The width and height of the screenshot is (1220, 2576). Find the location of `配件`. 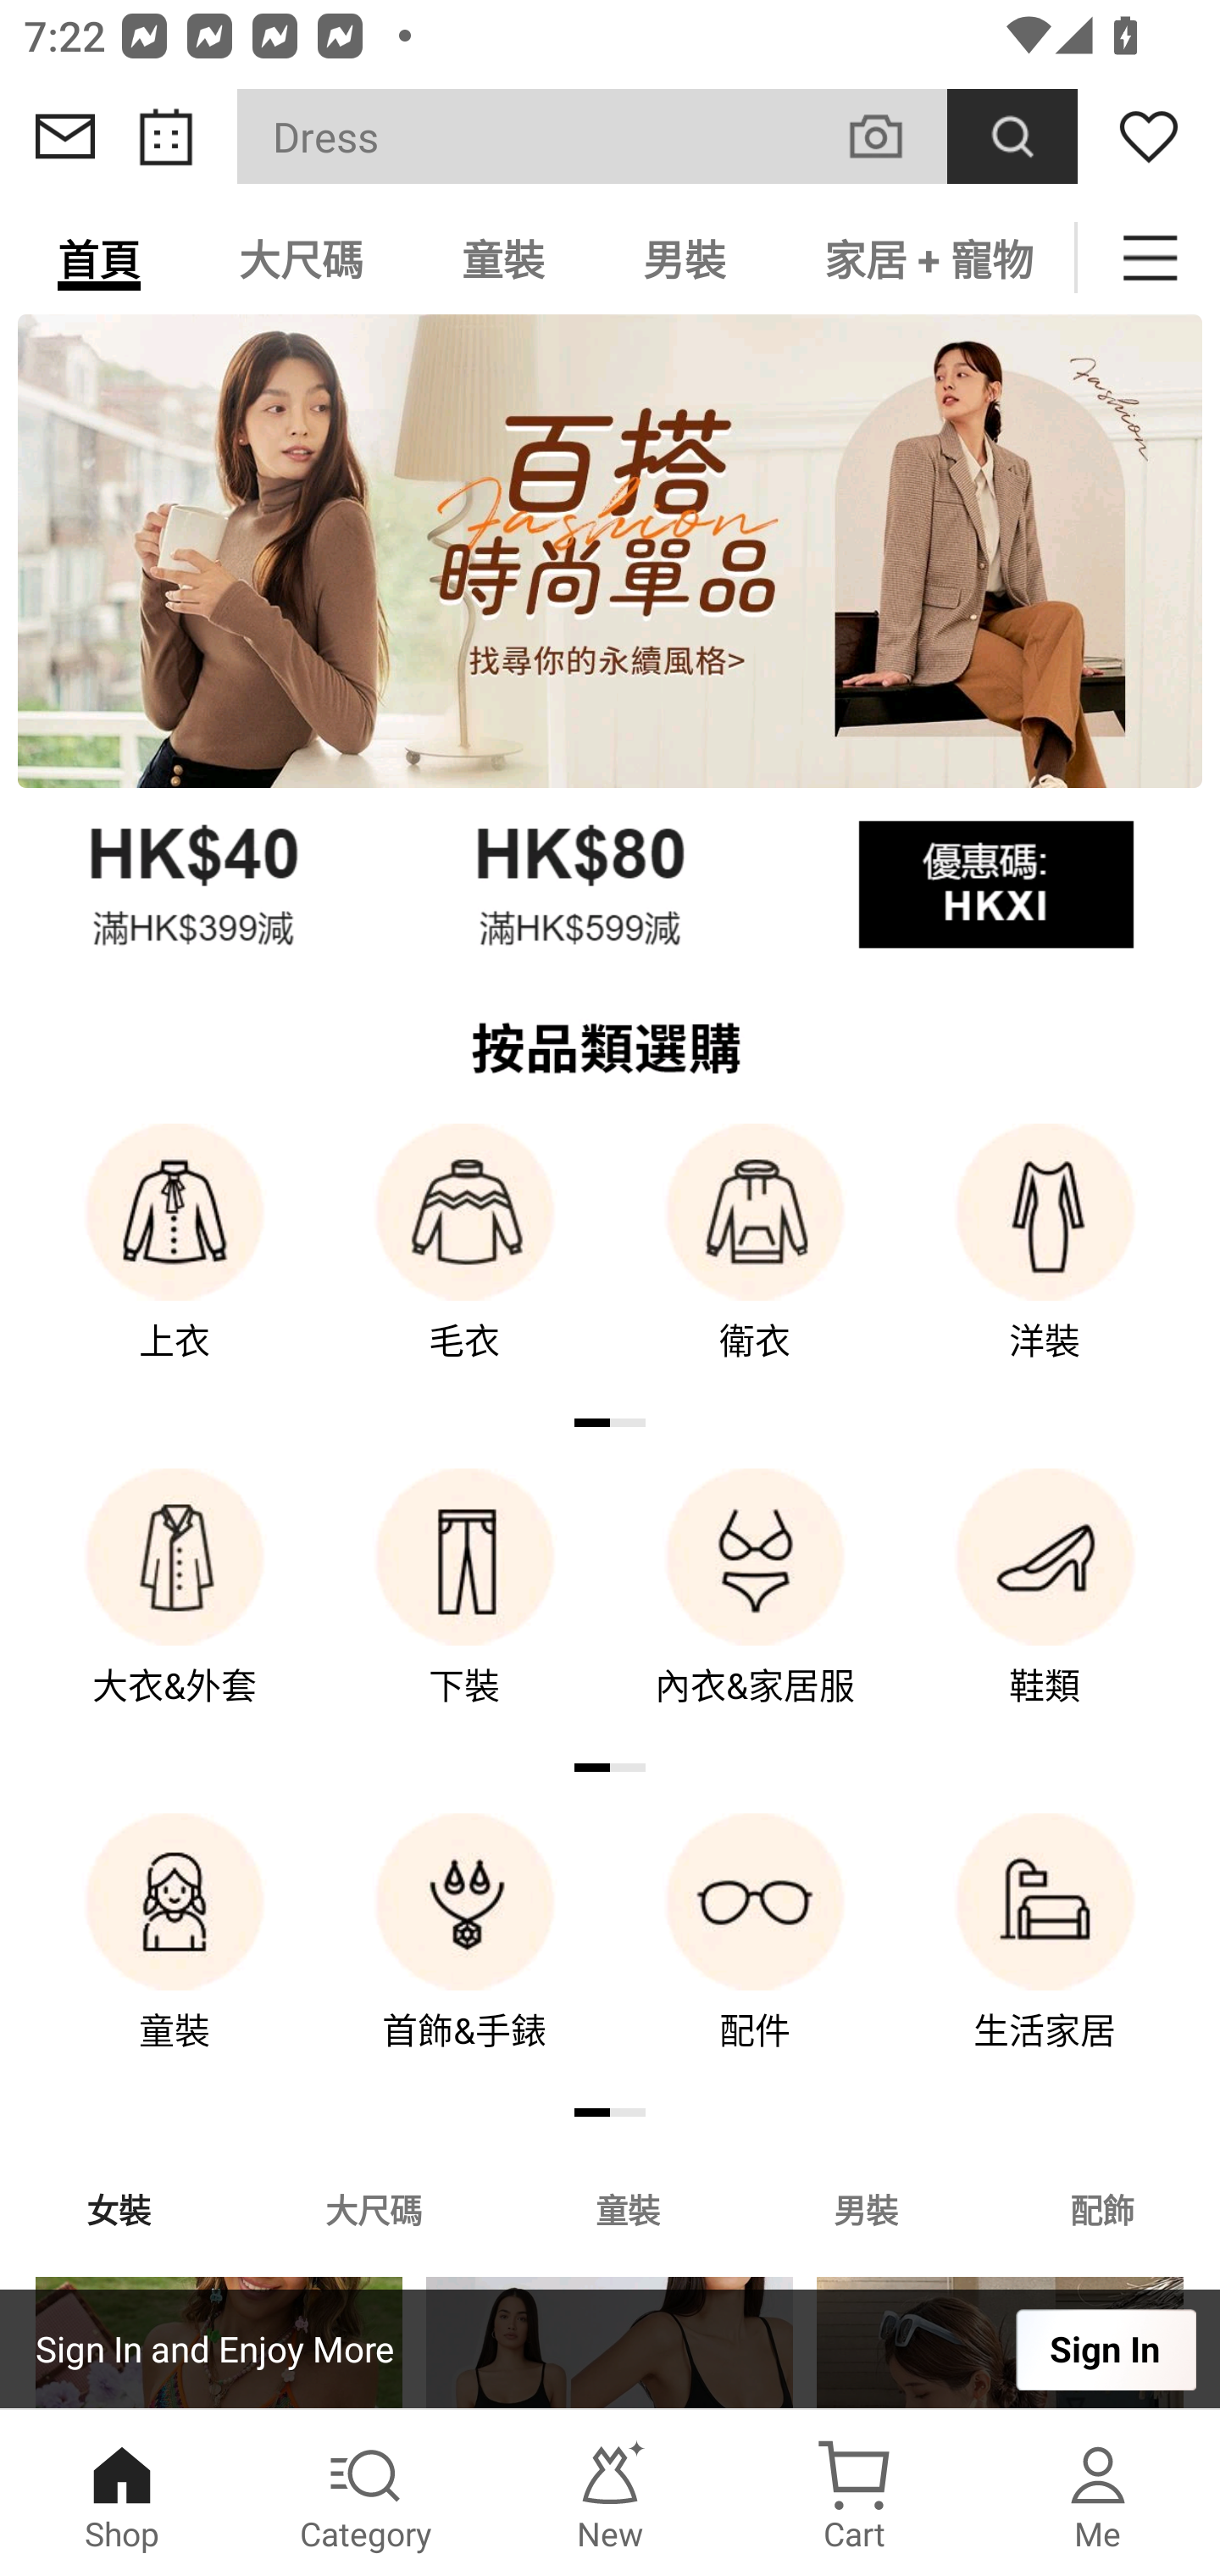

配件 is located at coordinates (755, 1955).